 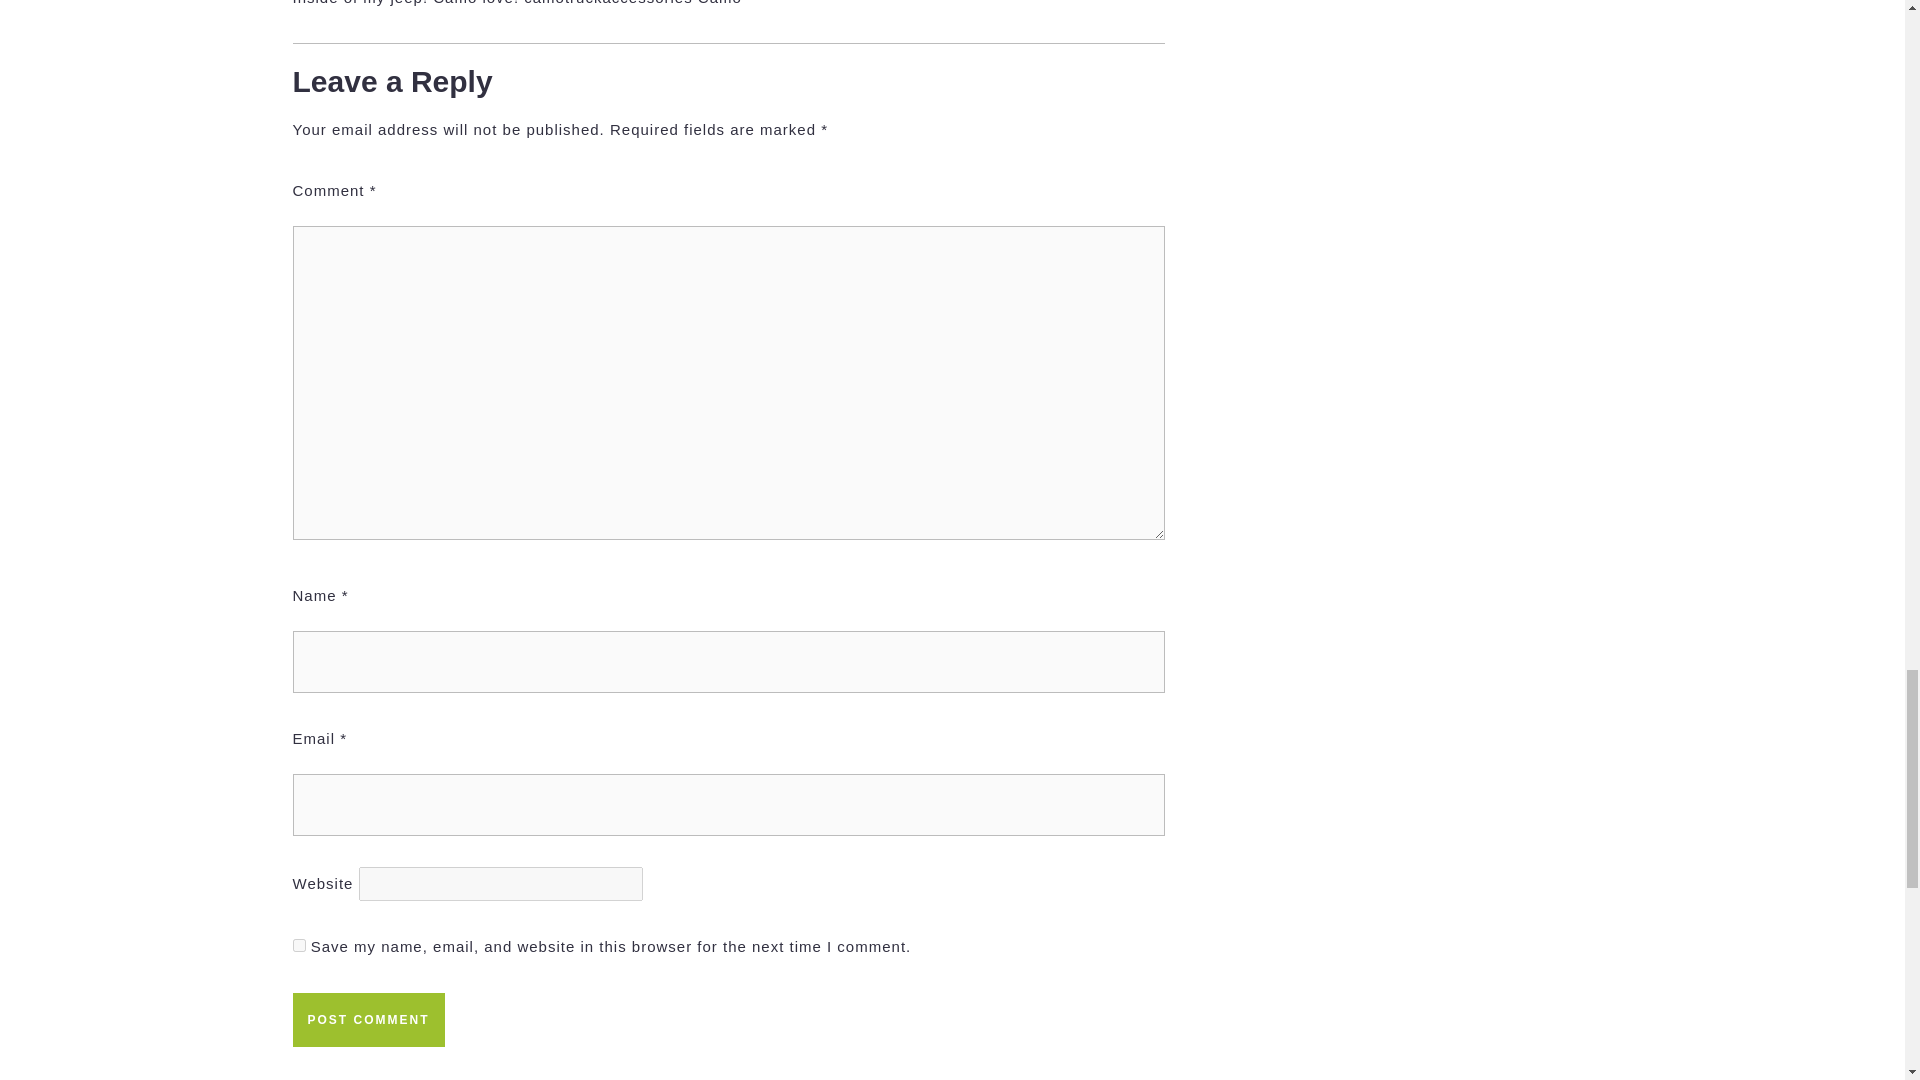 I want to click on yes, so click(x=367, y=1019).